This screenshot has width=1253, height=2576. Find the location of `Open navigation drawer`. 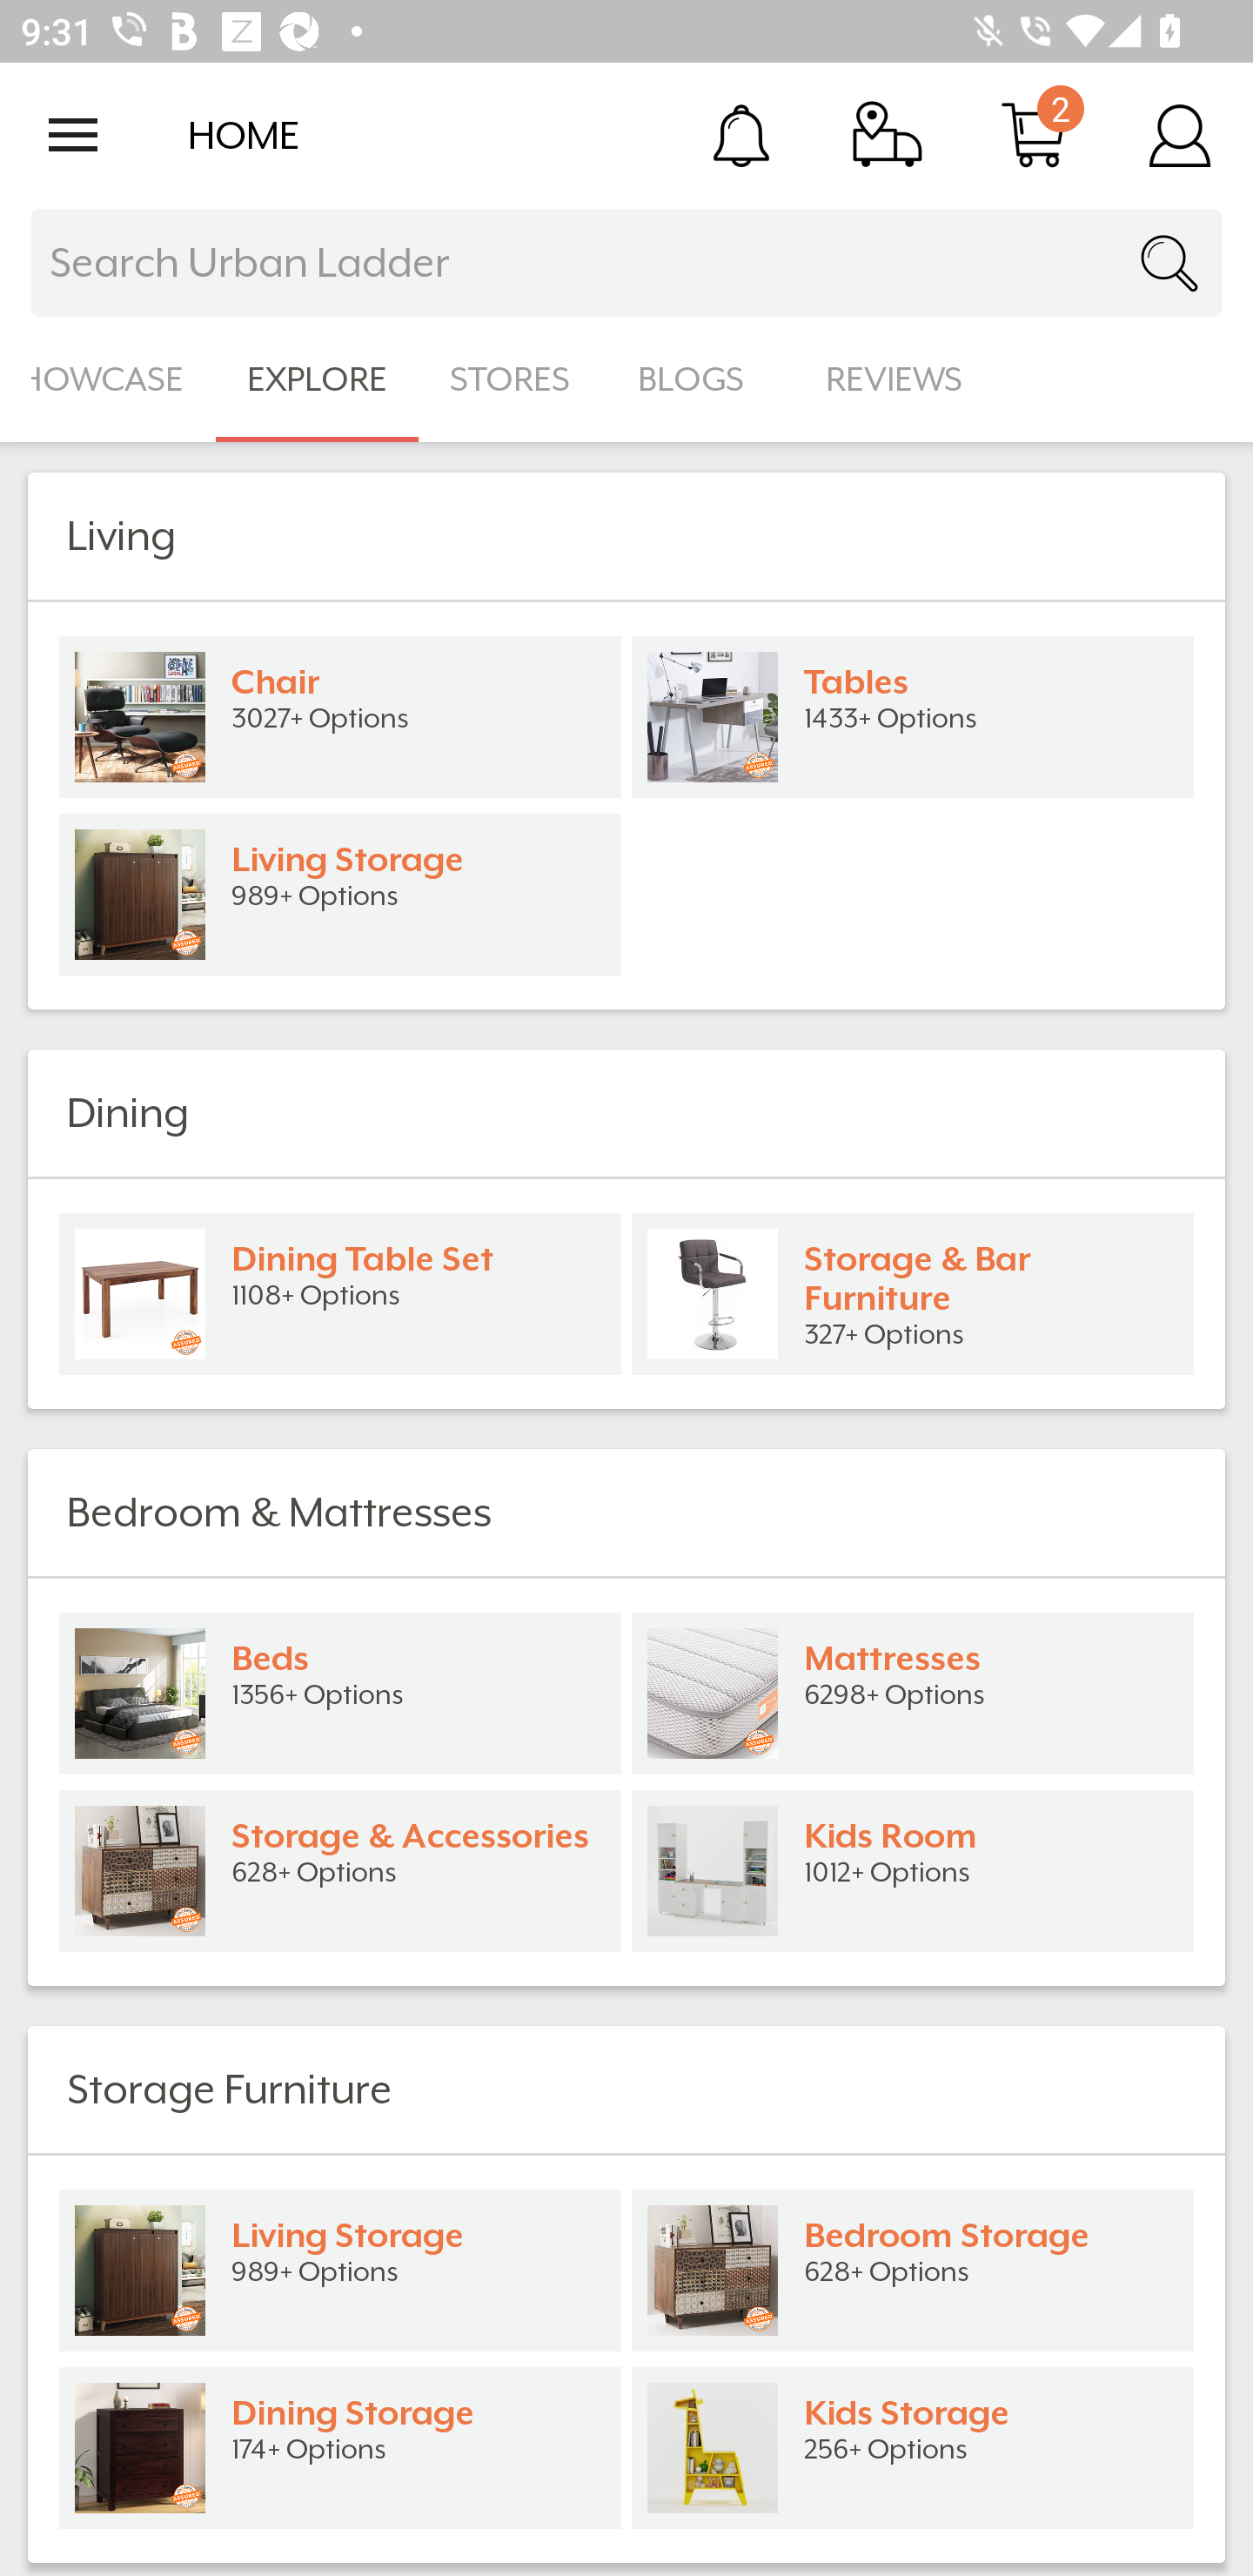

Open navigation drawer is located at coordinates (73, 135).